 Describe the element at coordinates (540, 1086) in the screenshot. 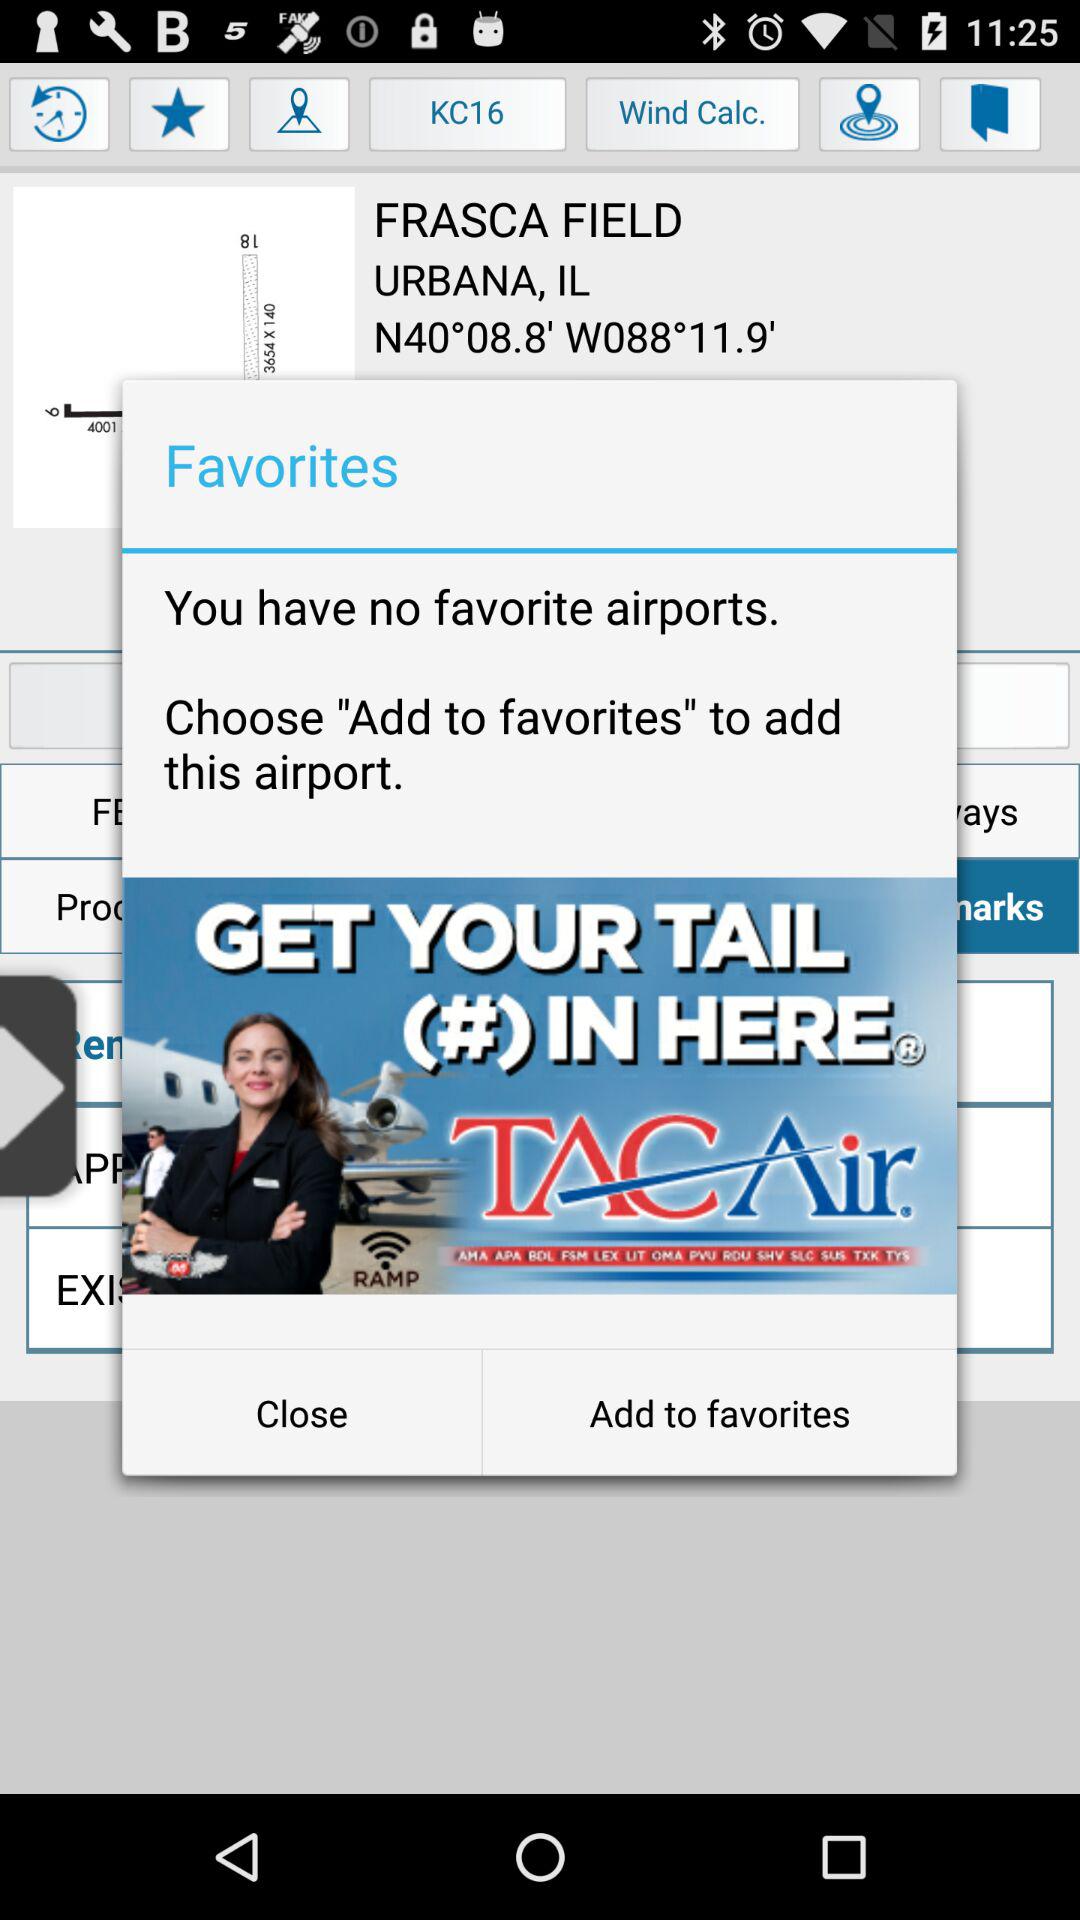

I see `select advertisement` at that location.